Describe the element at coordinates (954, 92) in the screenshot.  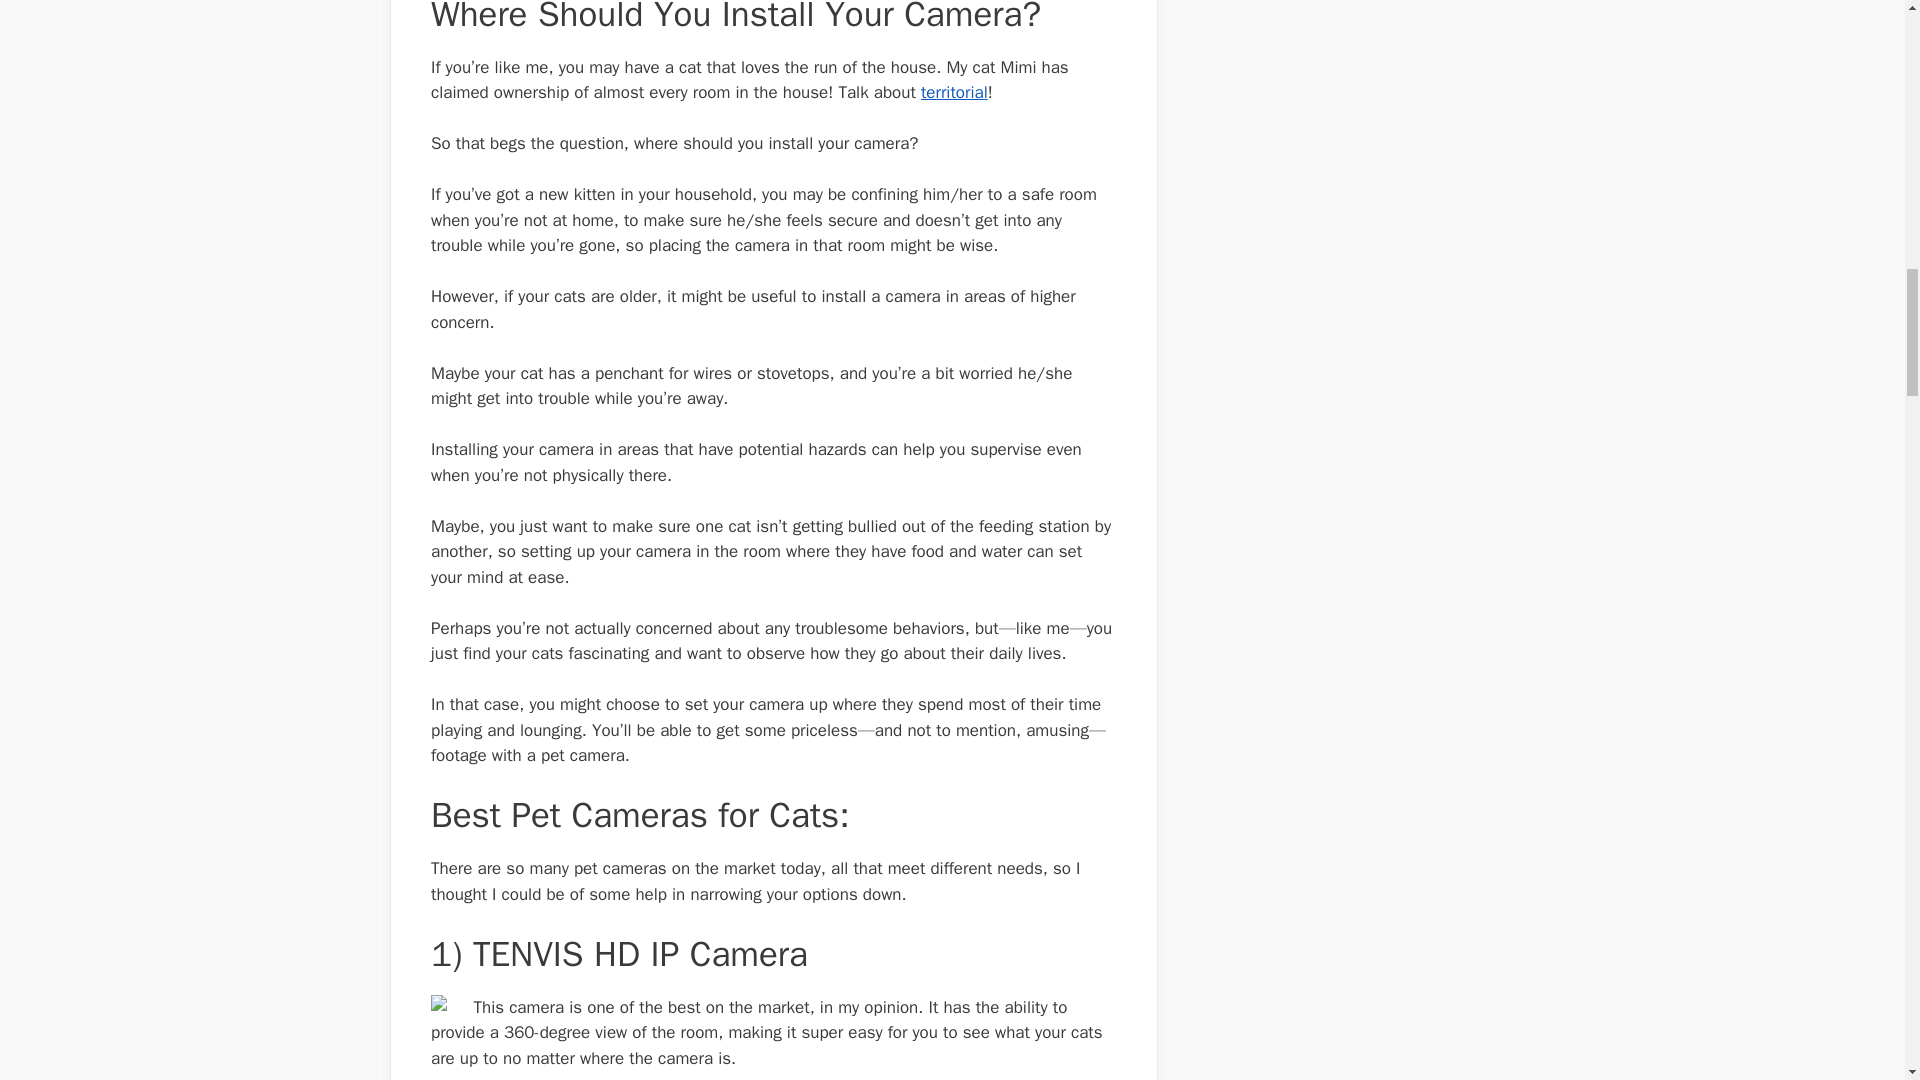
I see `territorial` at that location.